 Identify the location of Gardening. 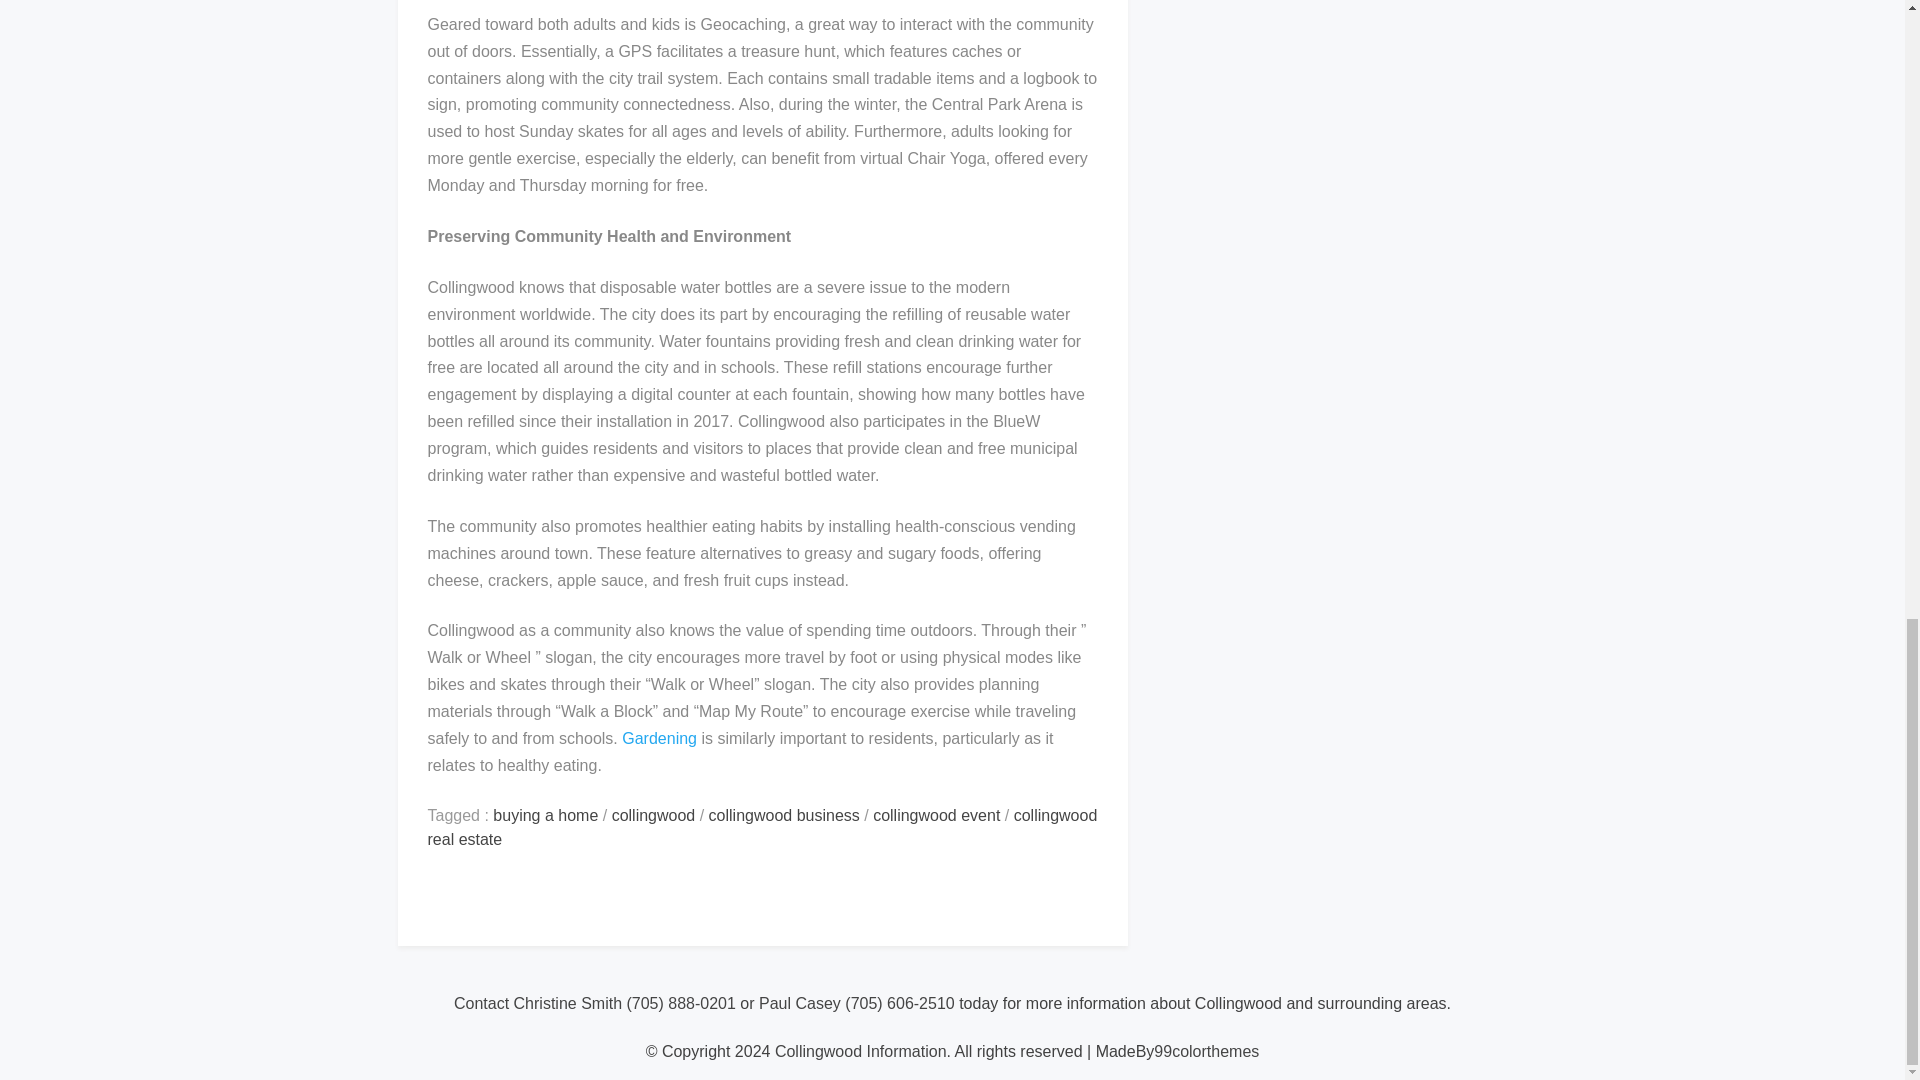
(659, 738).